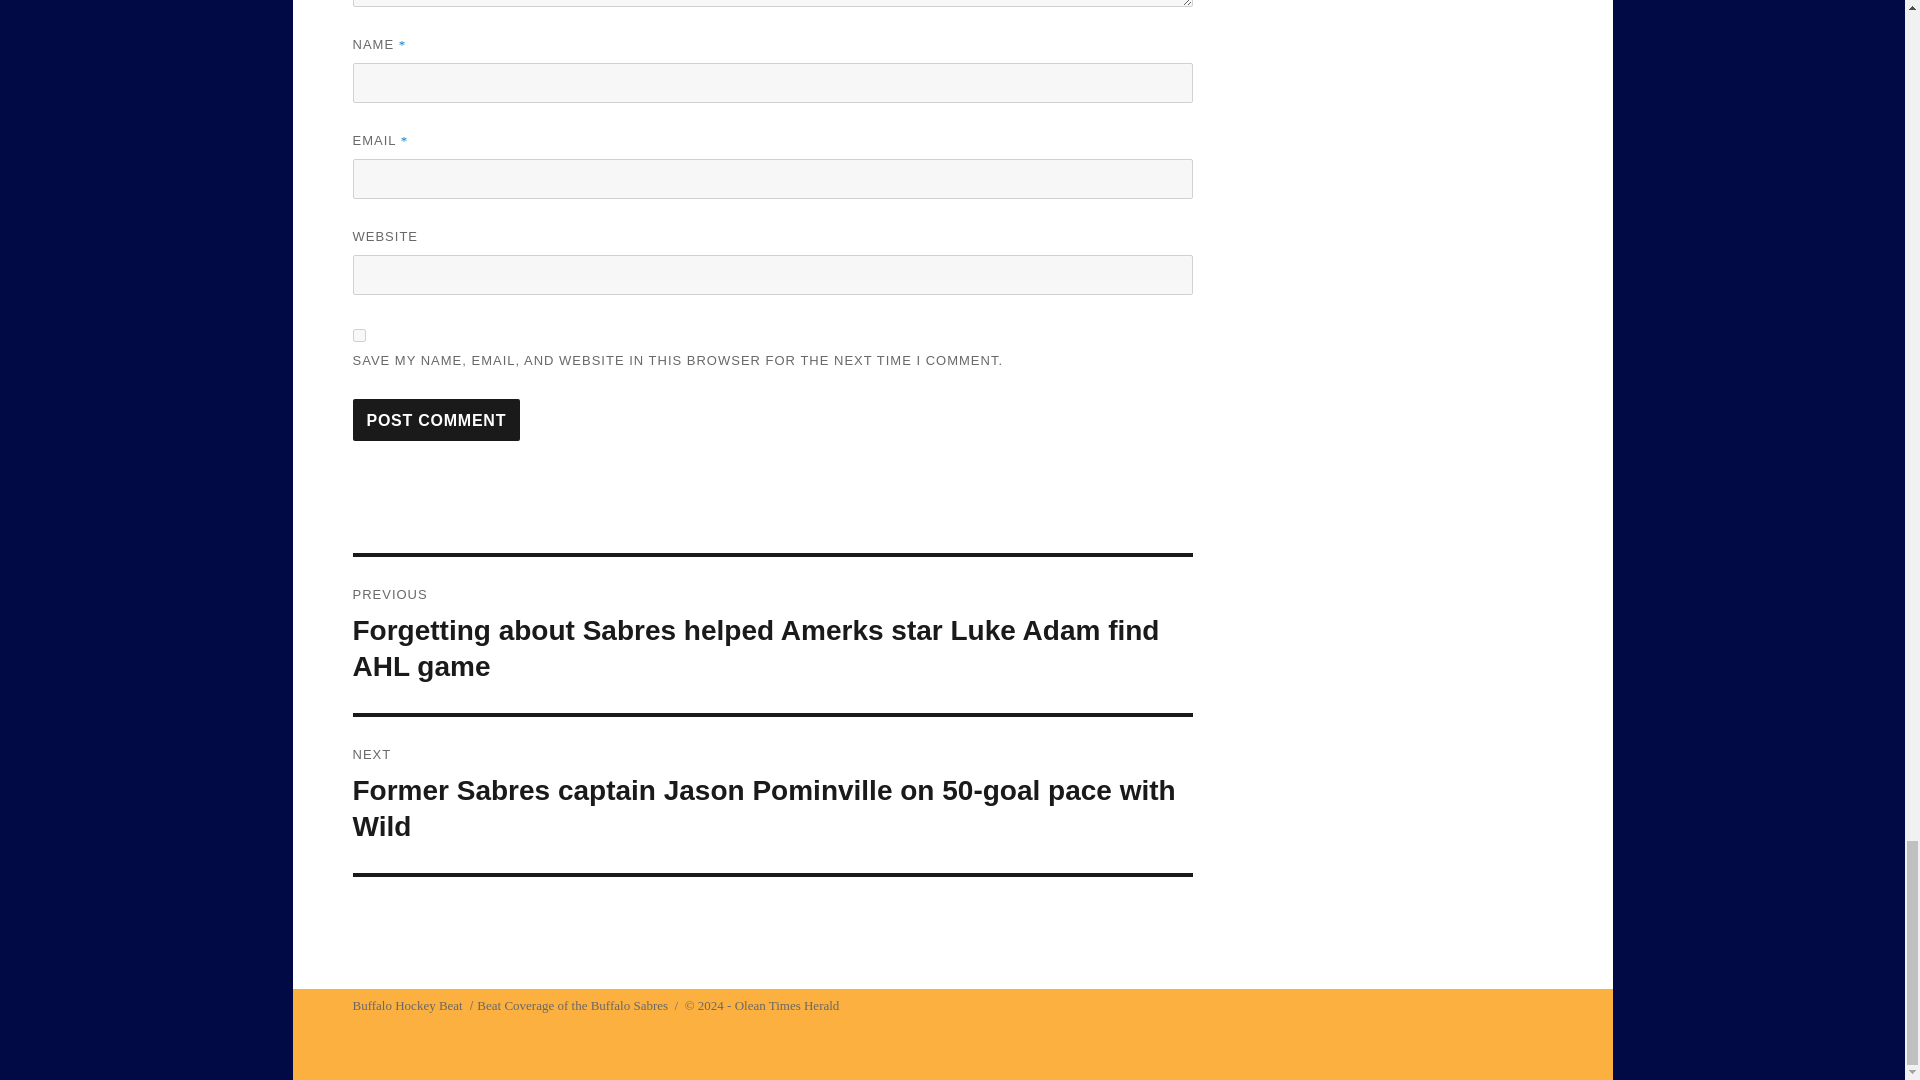 The width and height of the screenshot is (1920, 1080). Describe the element at coordinates (358, 334) in the screenshot. I see `yes` at that location.